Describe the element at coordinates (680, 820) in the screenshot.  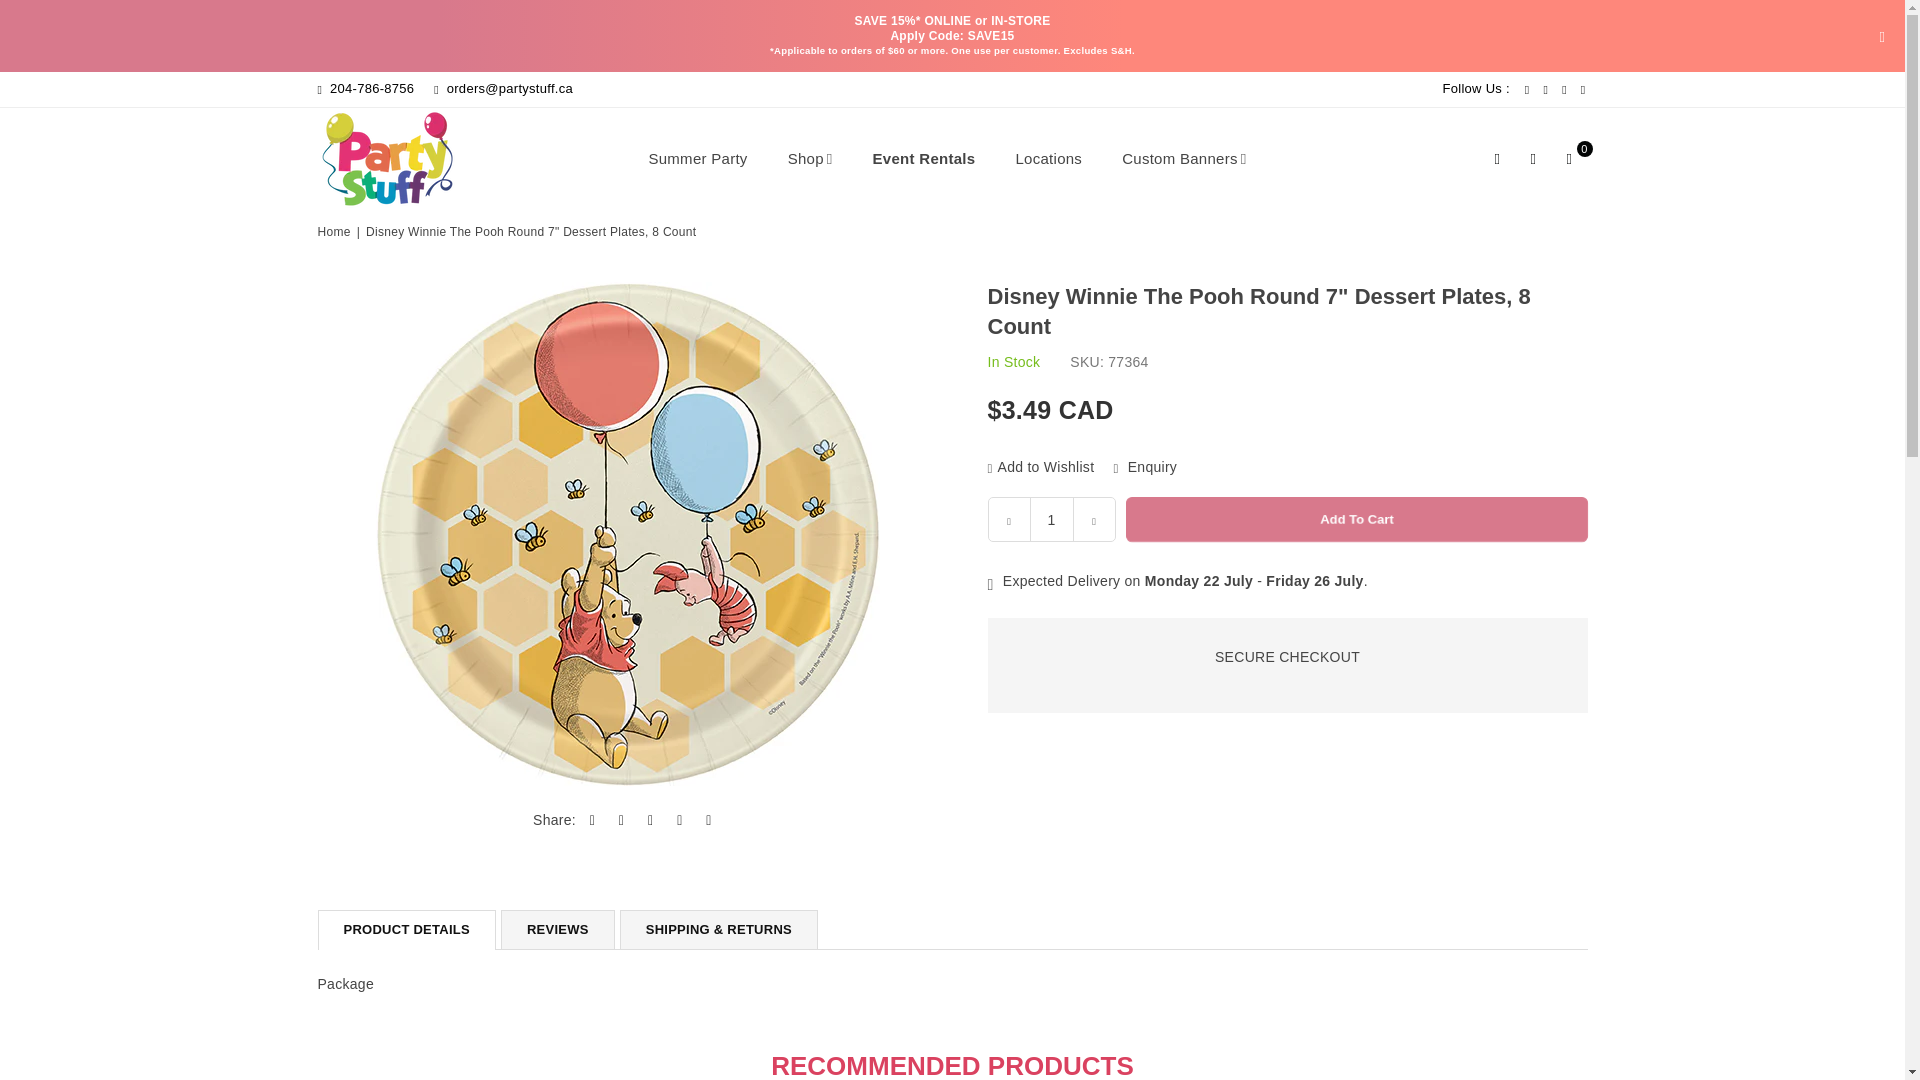
I see `Share on Whatsapp` at that location.